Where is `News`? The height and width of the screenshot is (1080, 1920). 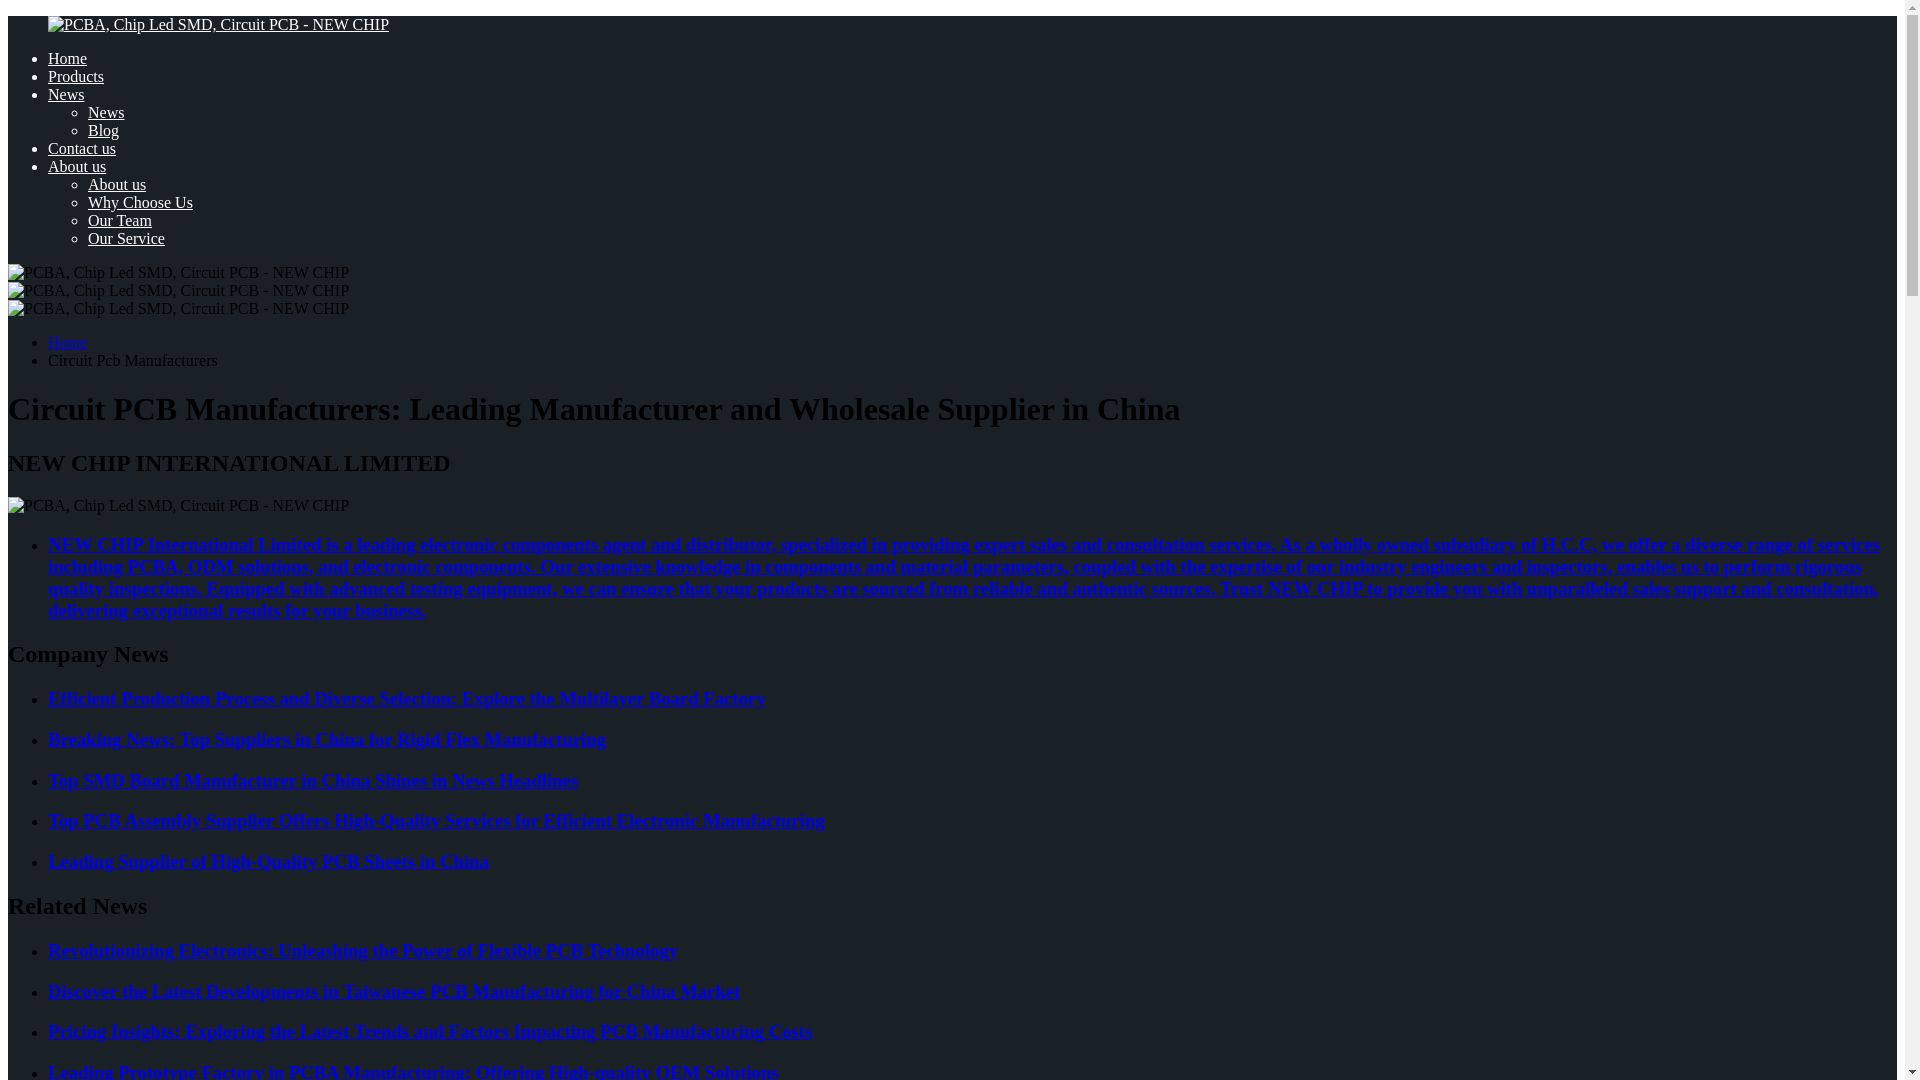 News is located at coordinates (106, 112).